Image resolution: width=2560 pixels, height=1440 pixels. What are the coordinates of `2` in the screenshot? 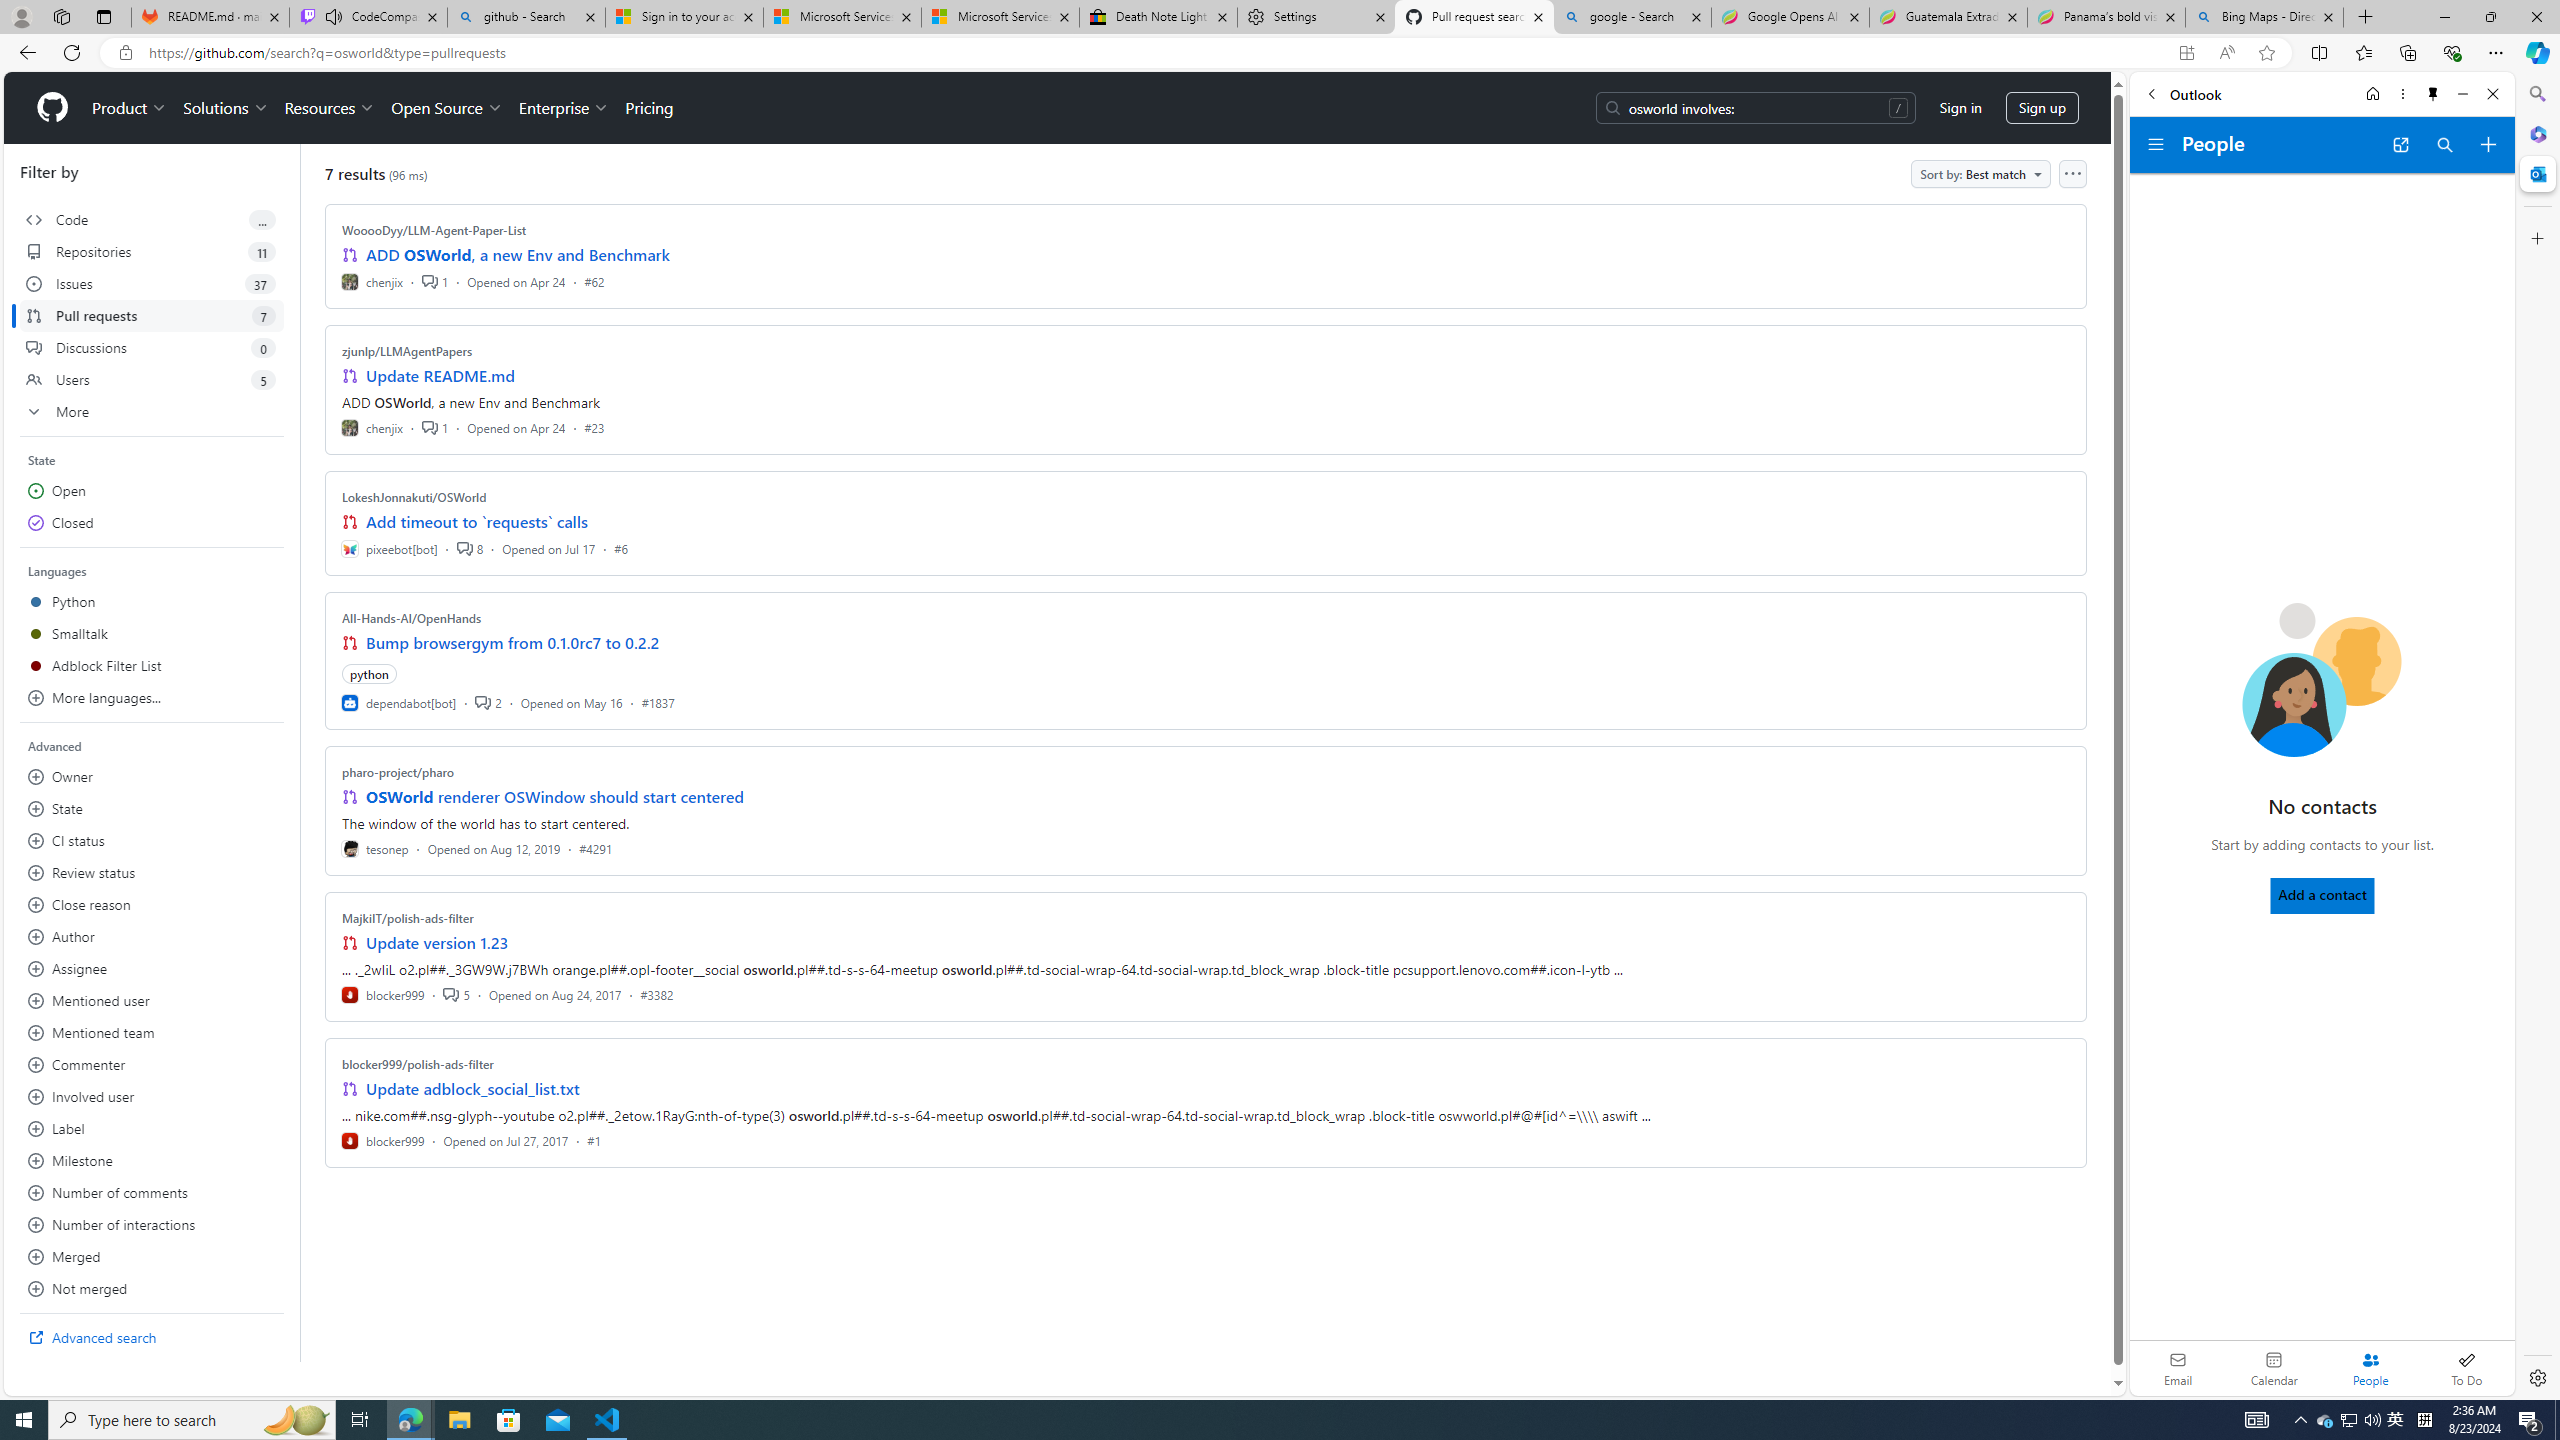 It's located at (488, 702).